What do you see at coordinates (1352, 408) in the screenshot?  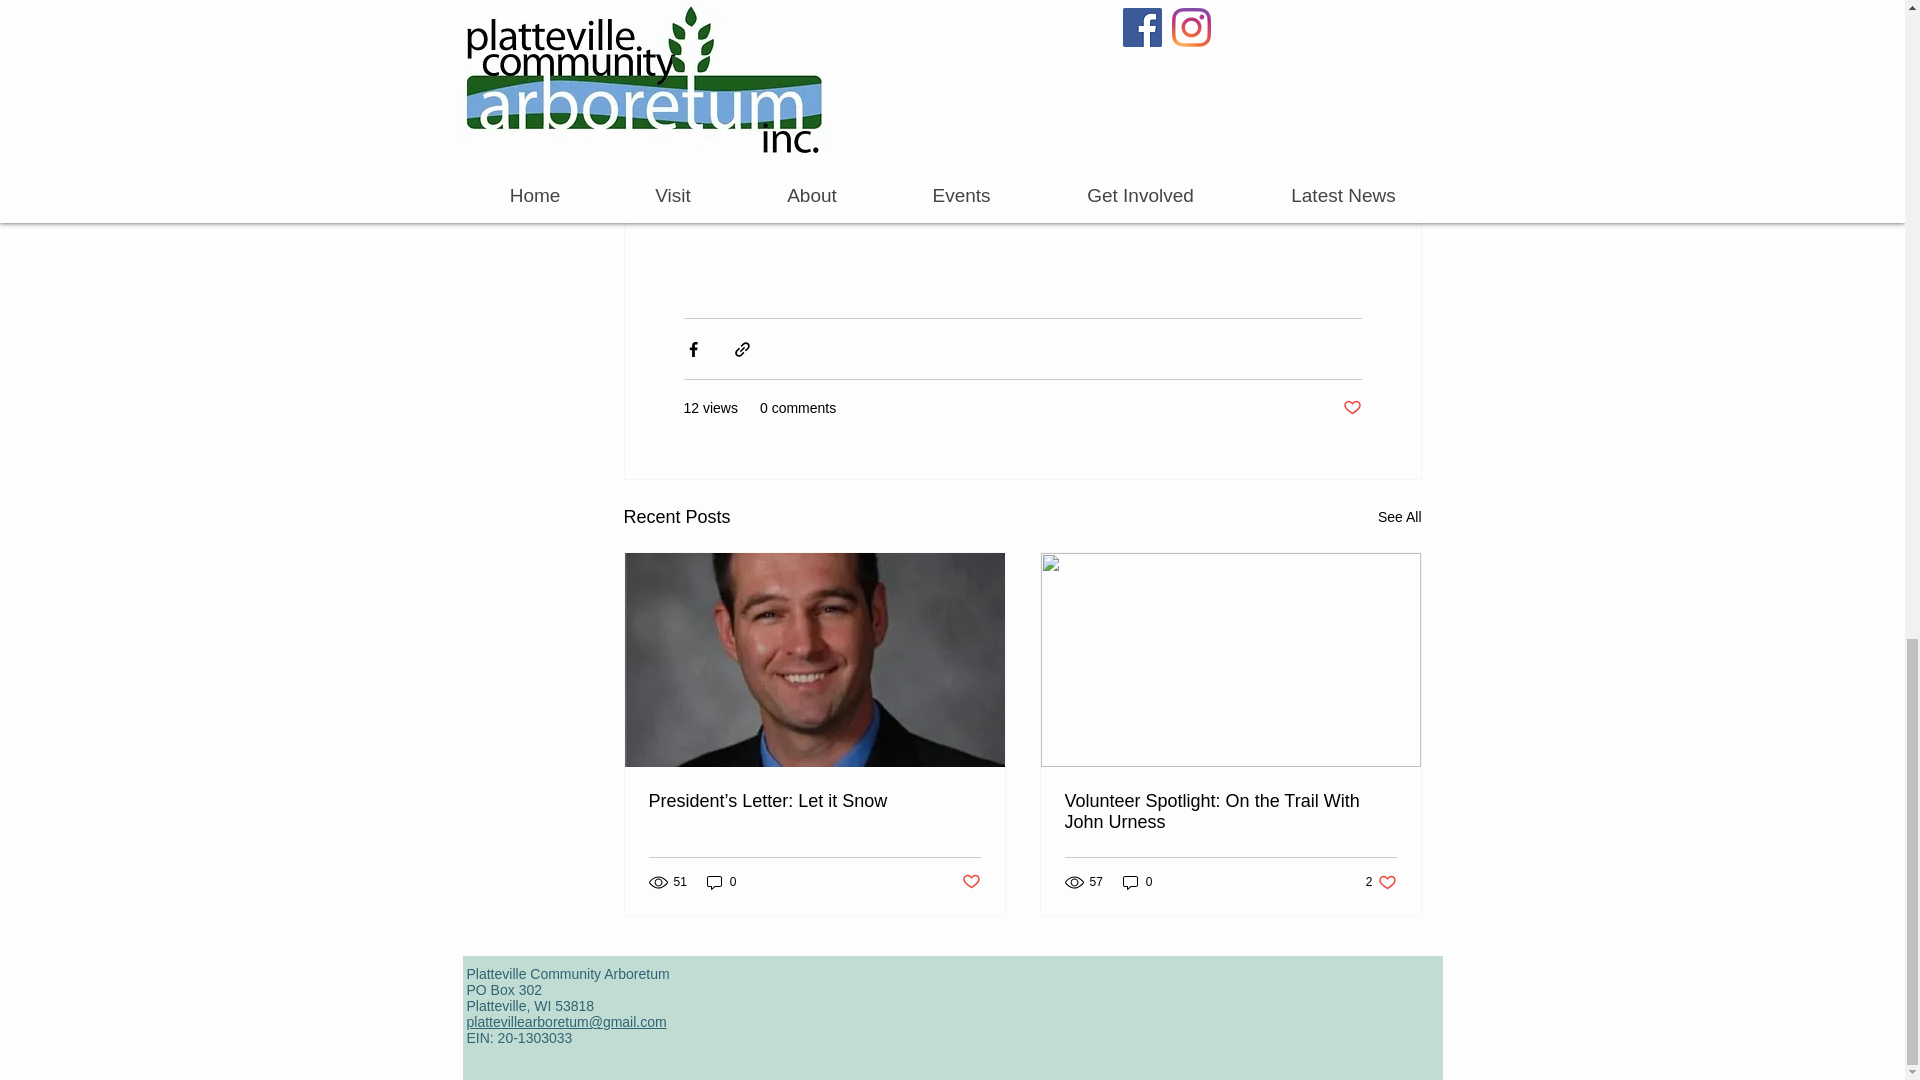 I see `0` at bounding box center [1352, 408].